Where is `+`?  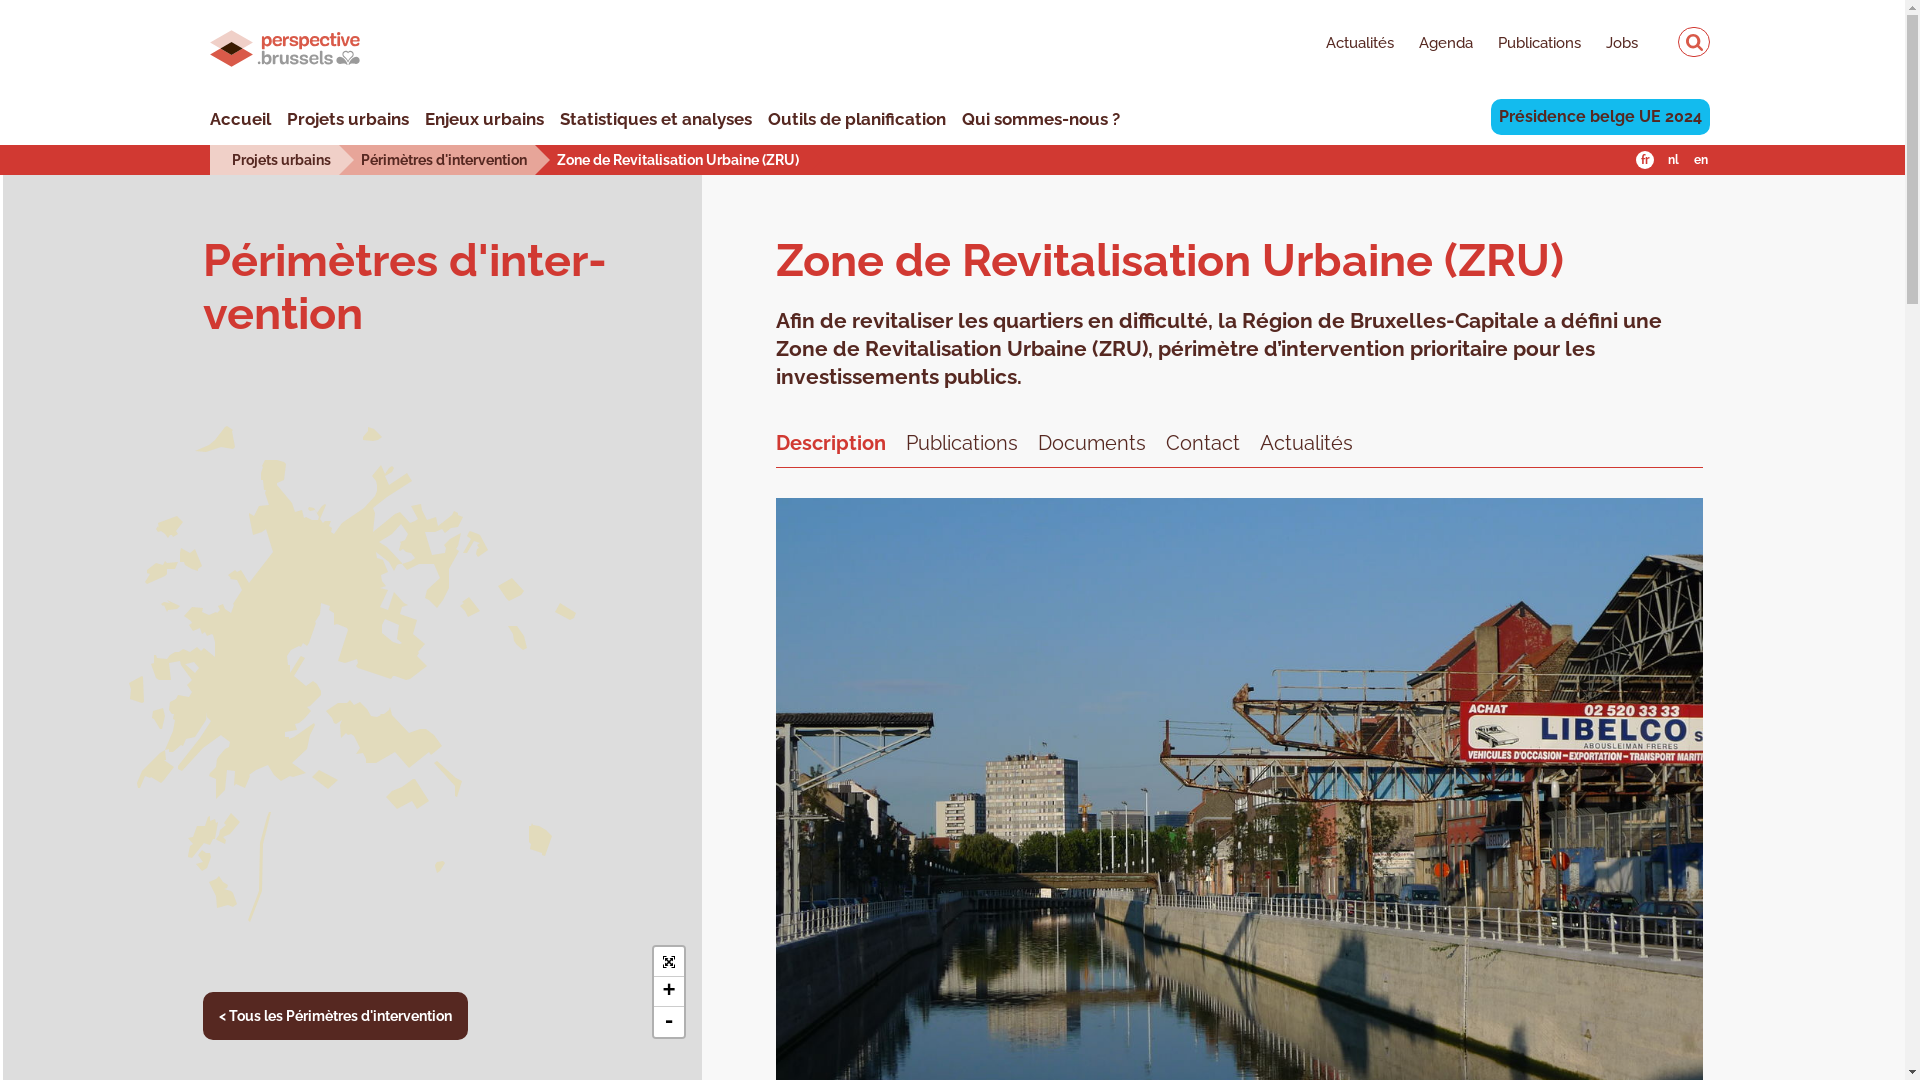
+ is located at coordinates (669, 992).